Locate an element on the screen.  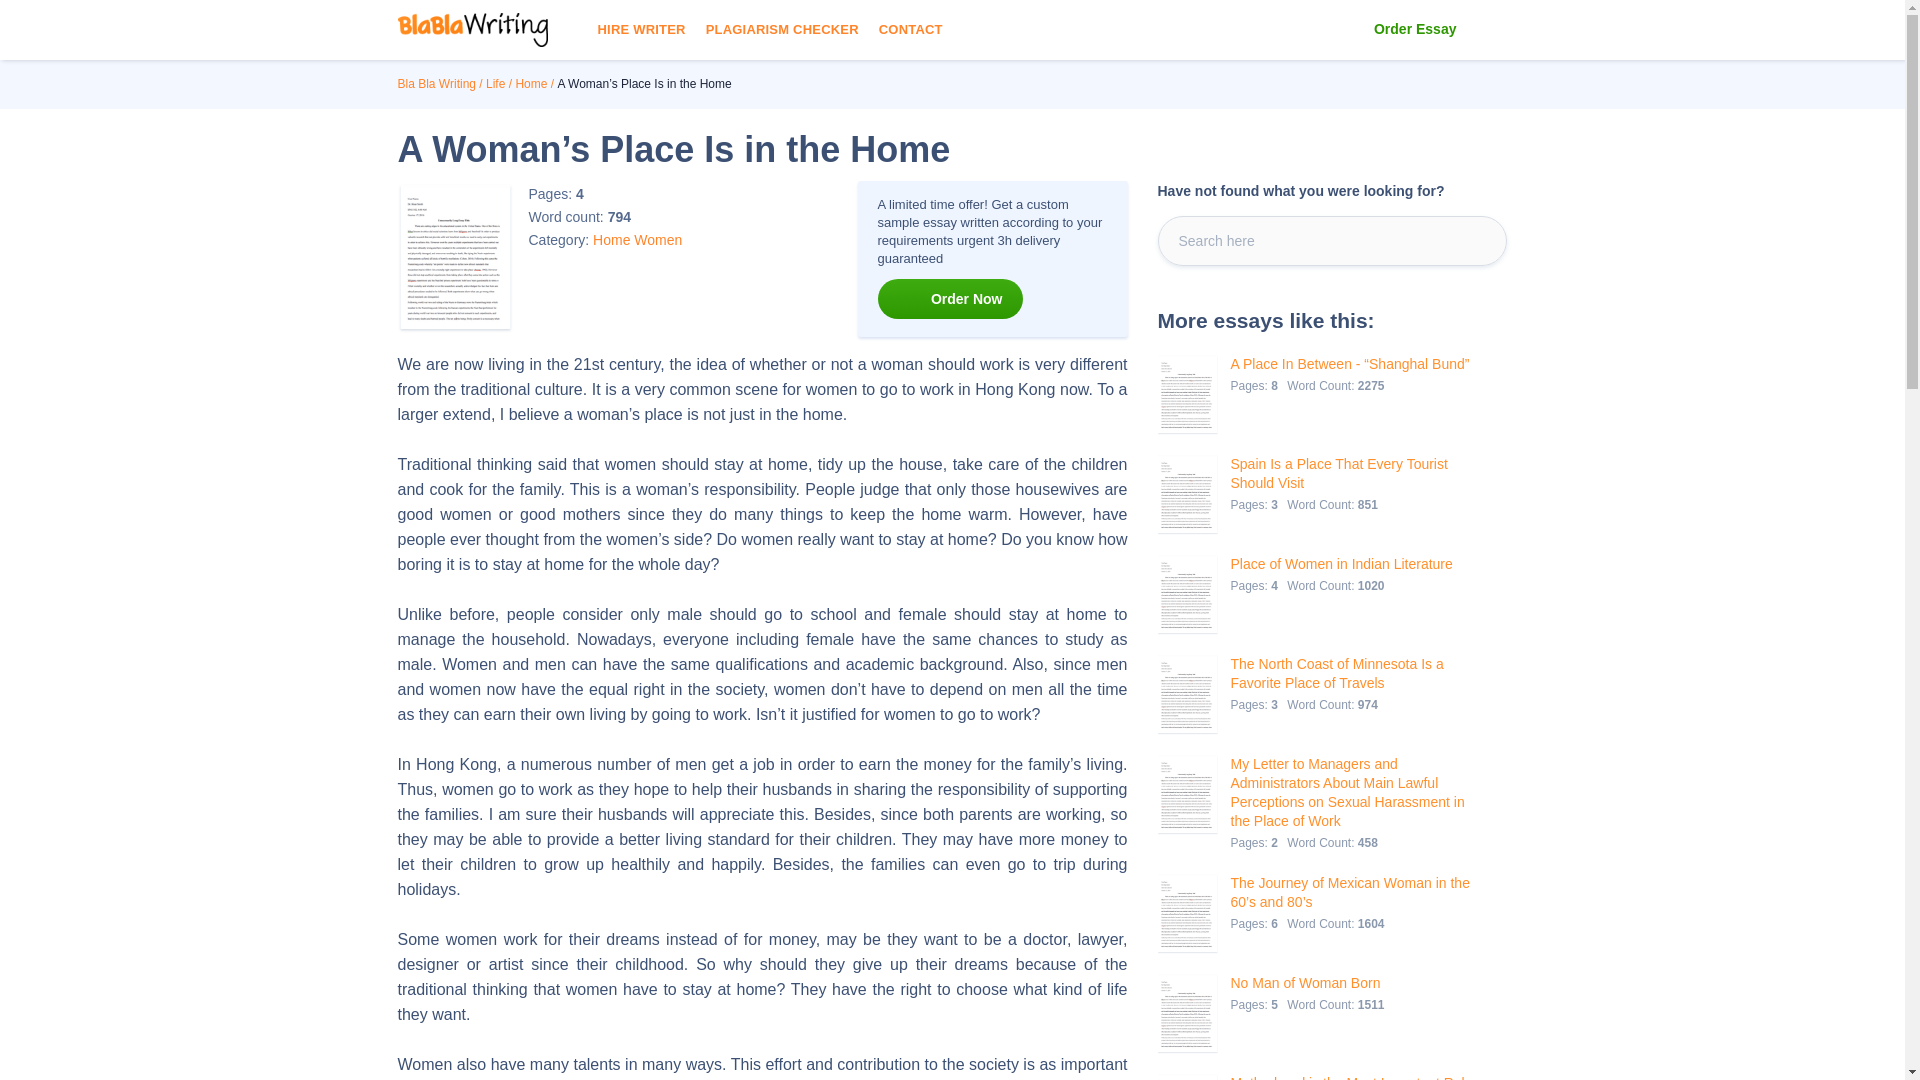
The North Coast of Minnesota Is a Favorite Place of Travels is located at coordinates (1352, 674).